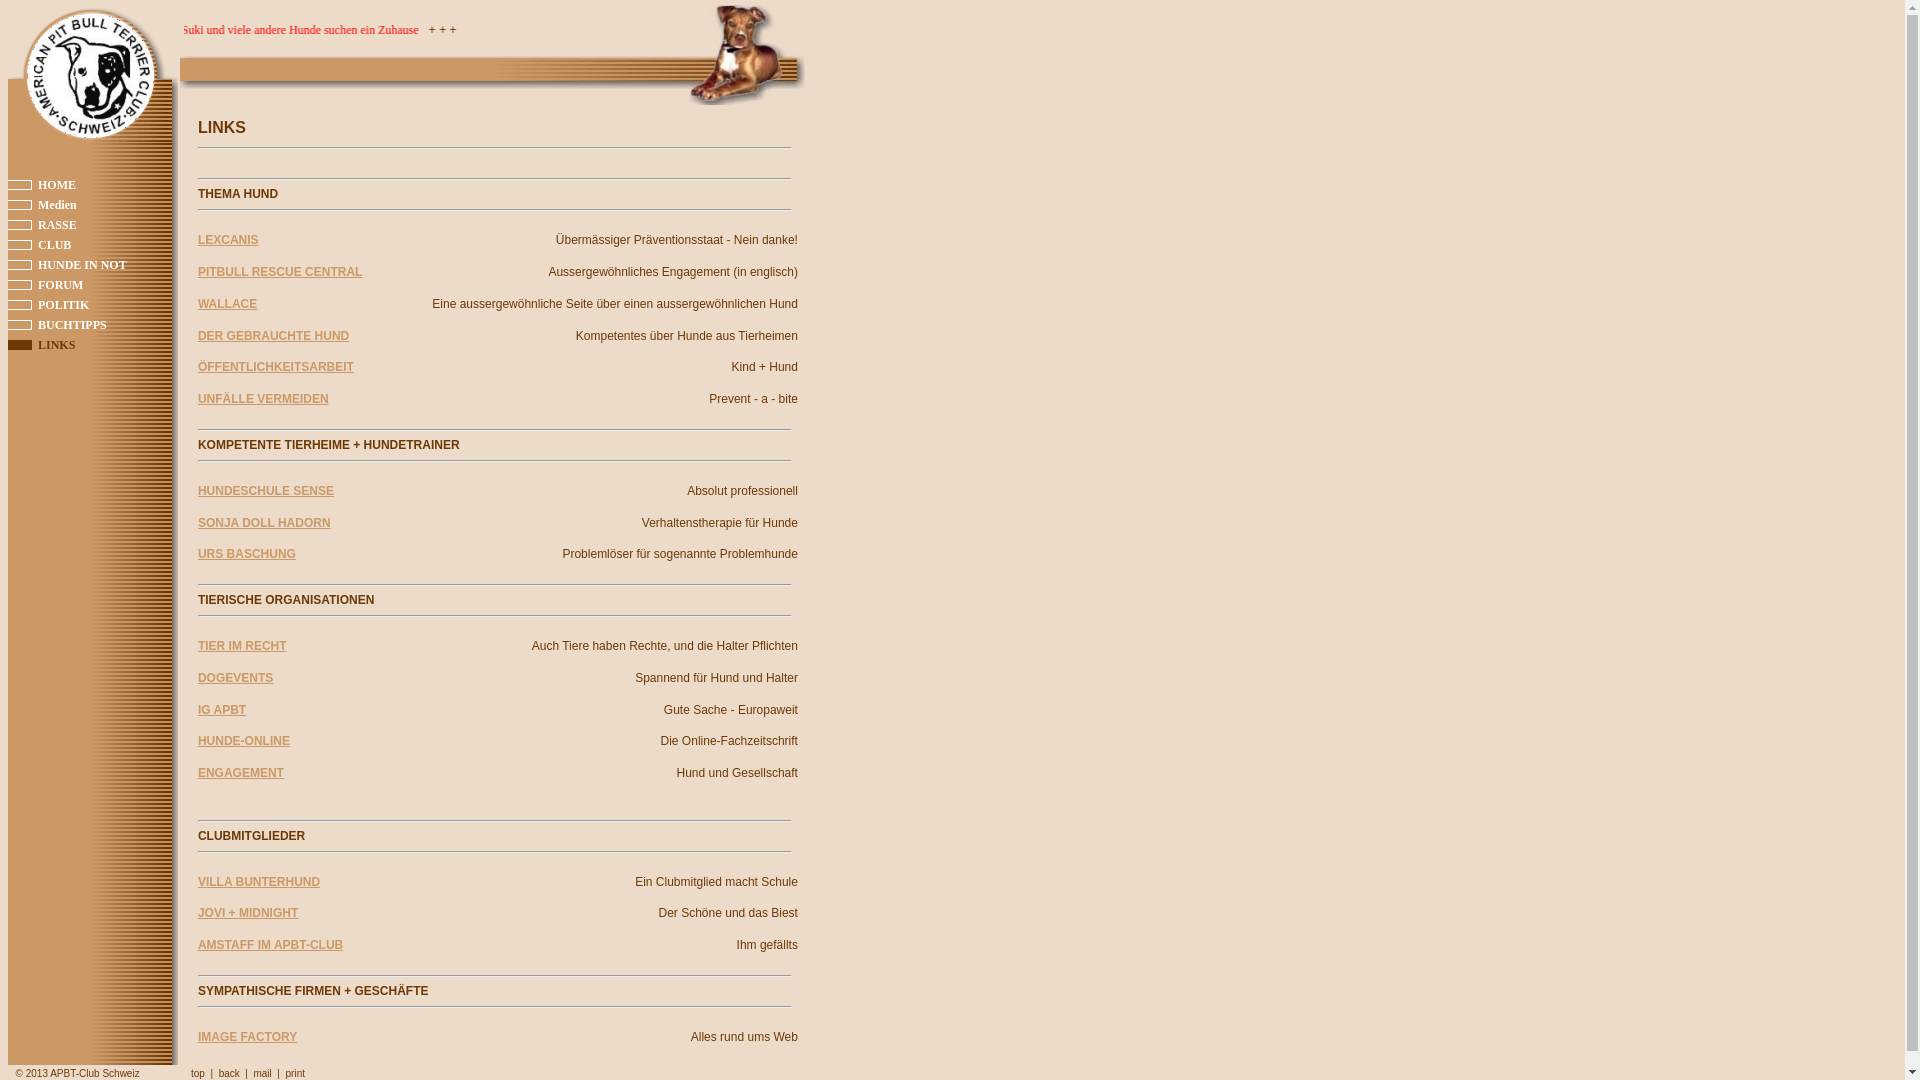  What do you see at coordinates (222, 710) in the screenshot?
I see `IG APBT` at bounding box center [222, 710].